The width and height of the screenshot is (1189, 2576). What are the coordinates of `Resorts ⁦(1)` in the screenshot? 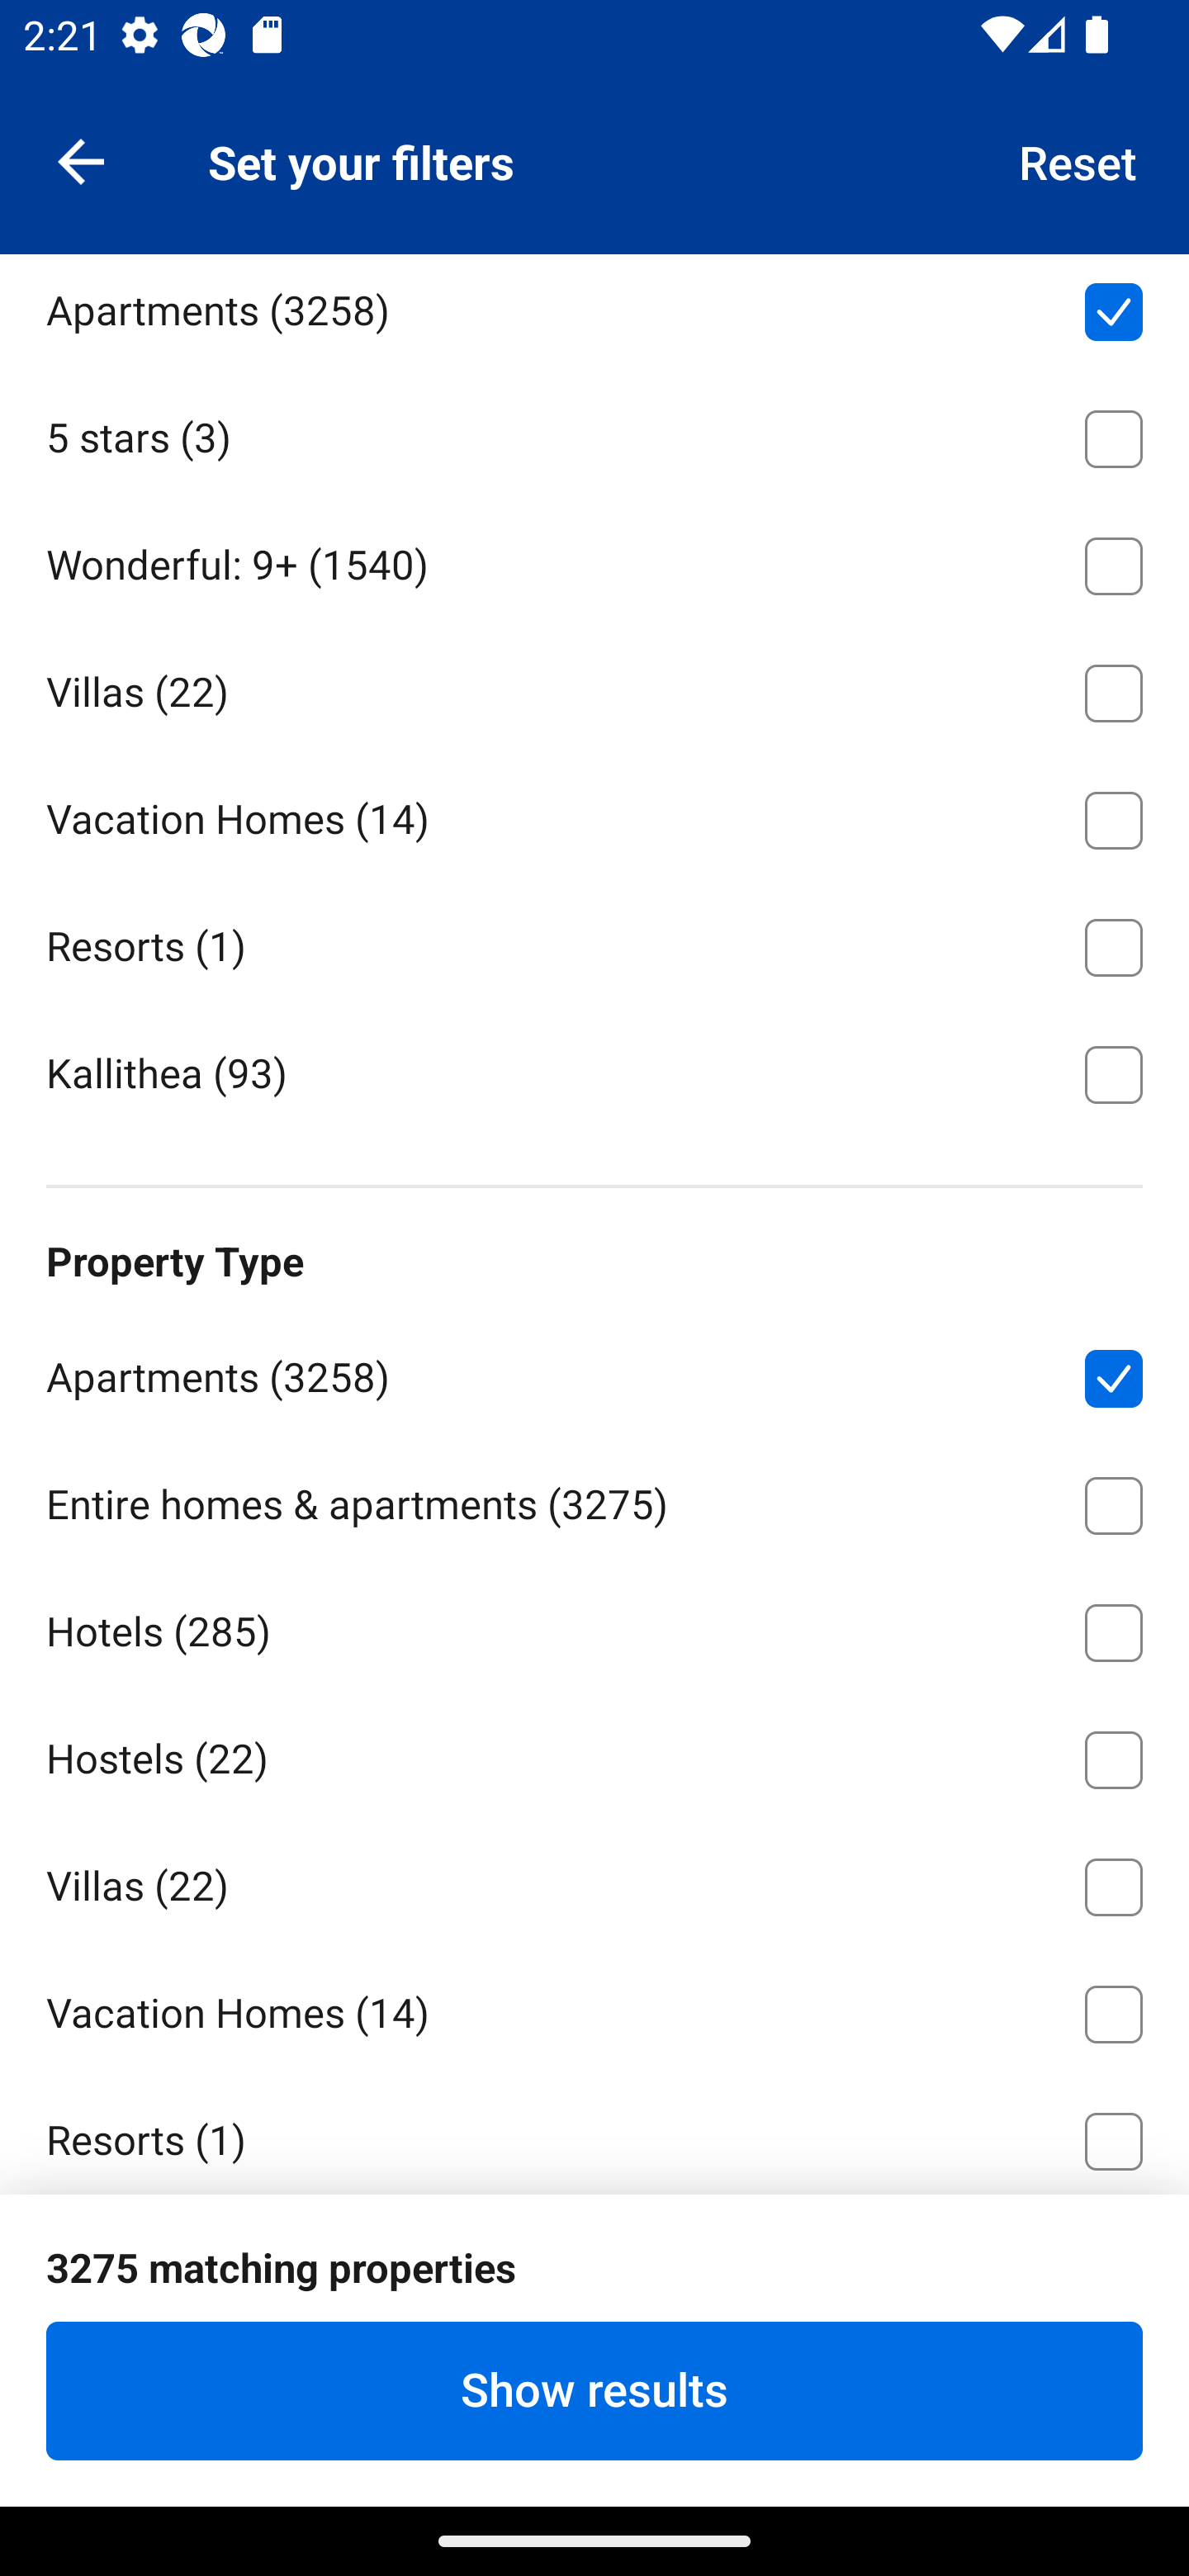 It's located at (594, 2133).